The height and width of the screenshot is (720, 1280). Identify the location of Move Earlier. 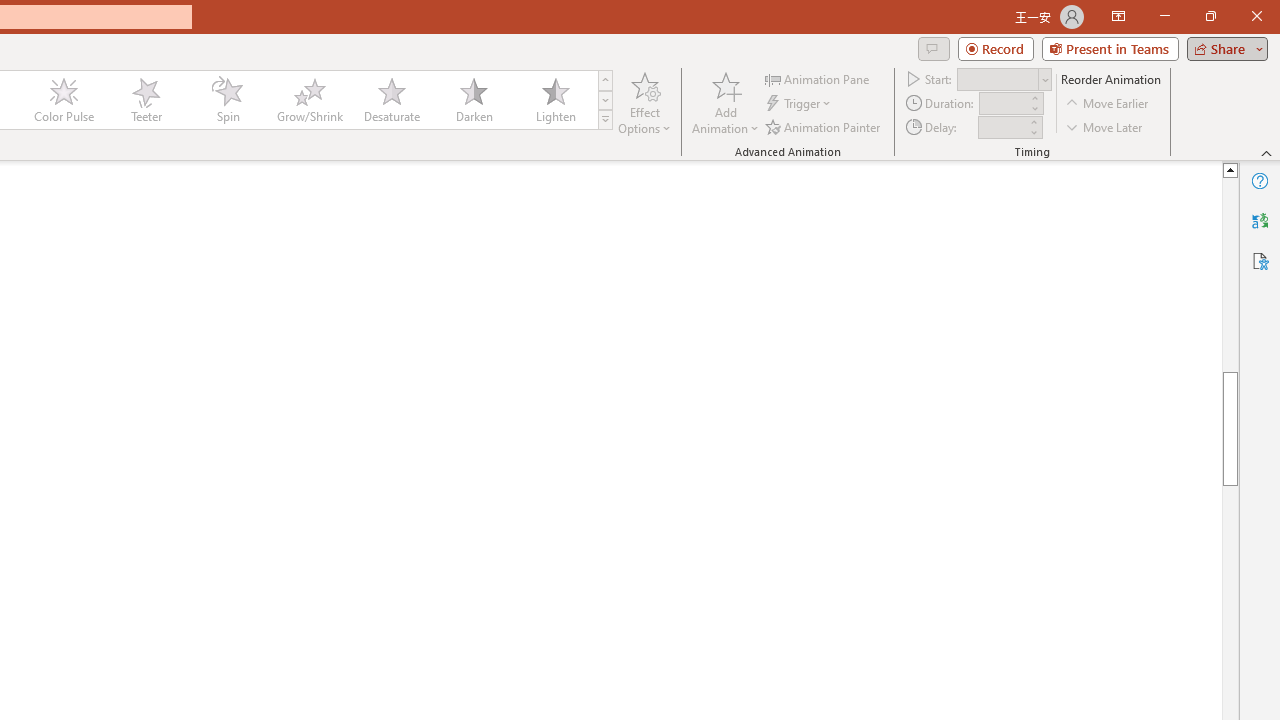
(1108, 104).